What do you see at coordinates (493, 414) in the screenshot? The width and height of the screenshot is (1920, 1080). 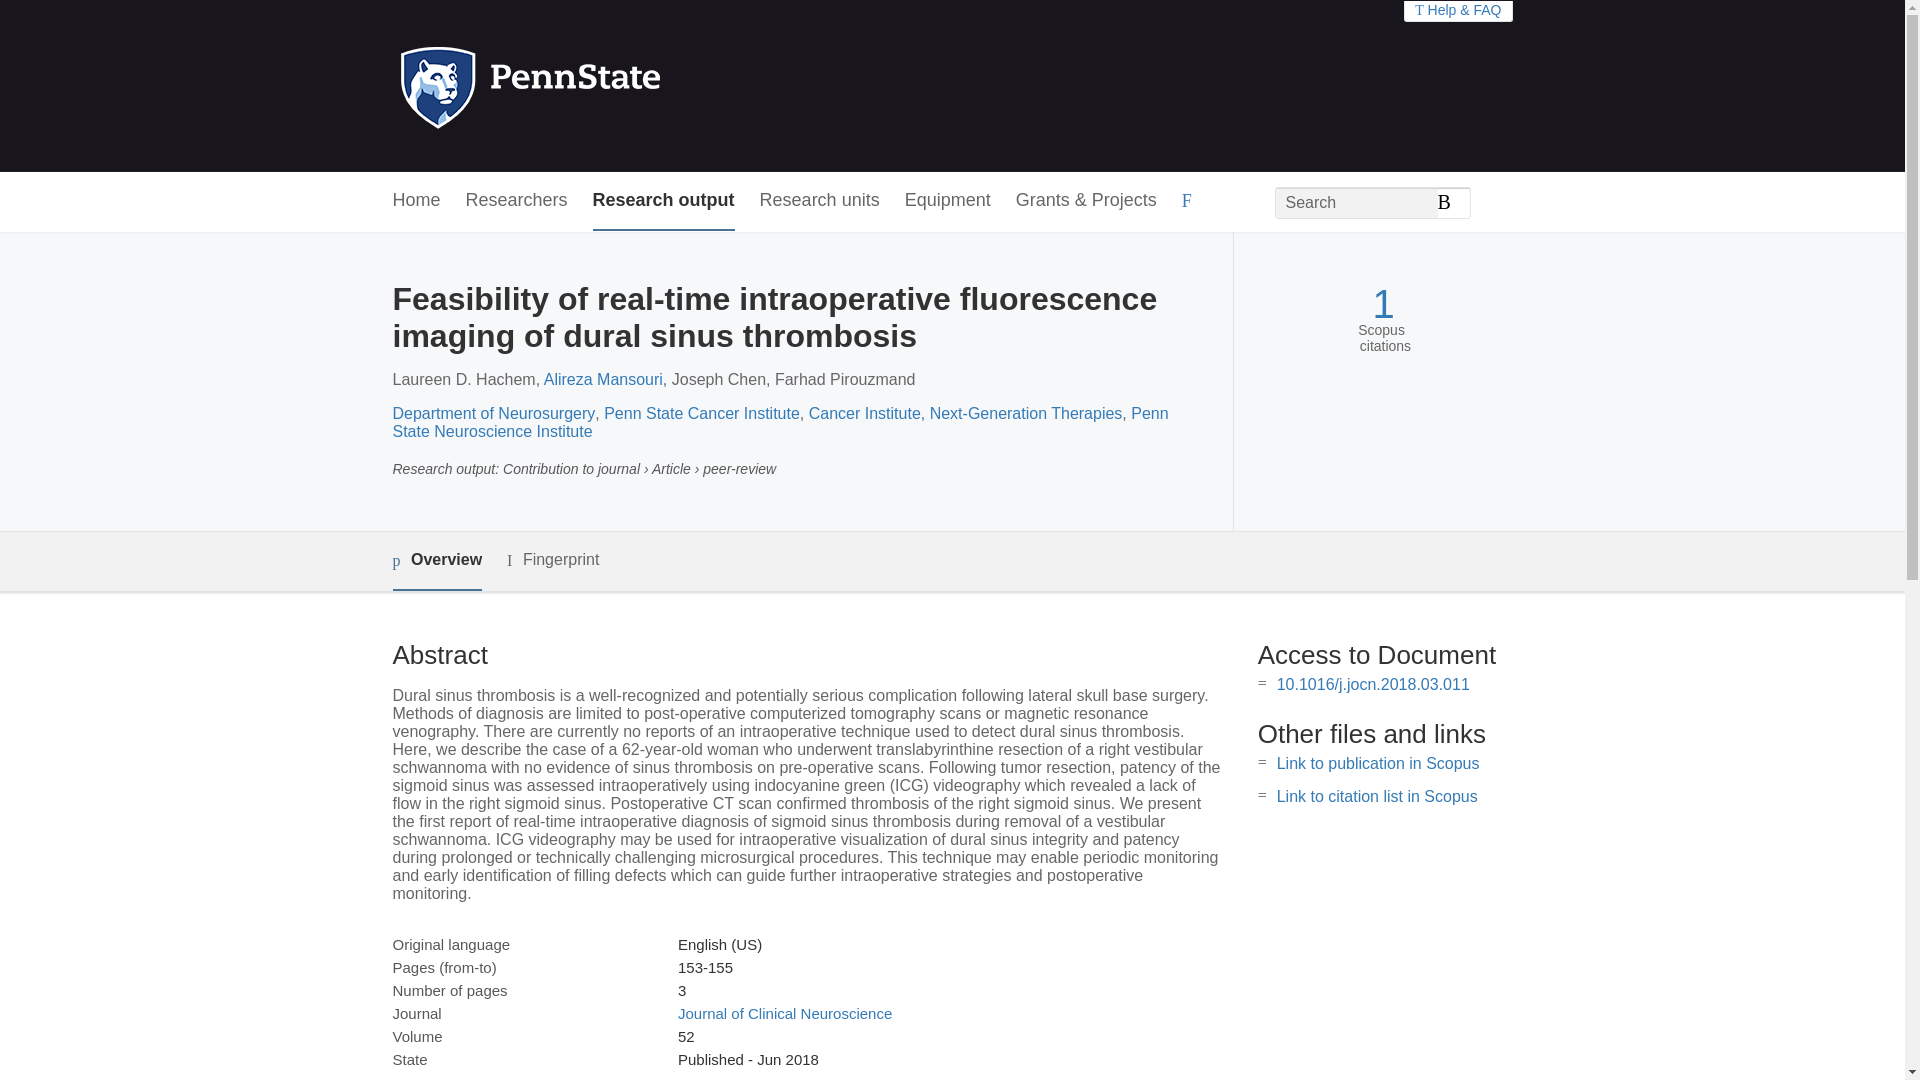 I see `Department of Neurosurgery` at bounding box center [493, 414].